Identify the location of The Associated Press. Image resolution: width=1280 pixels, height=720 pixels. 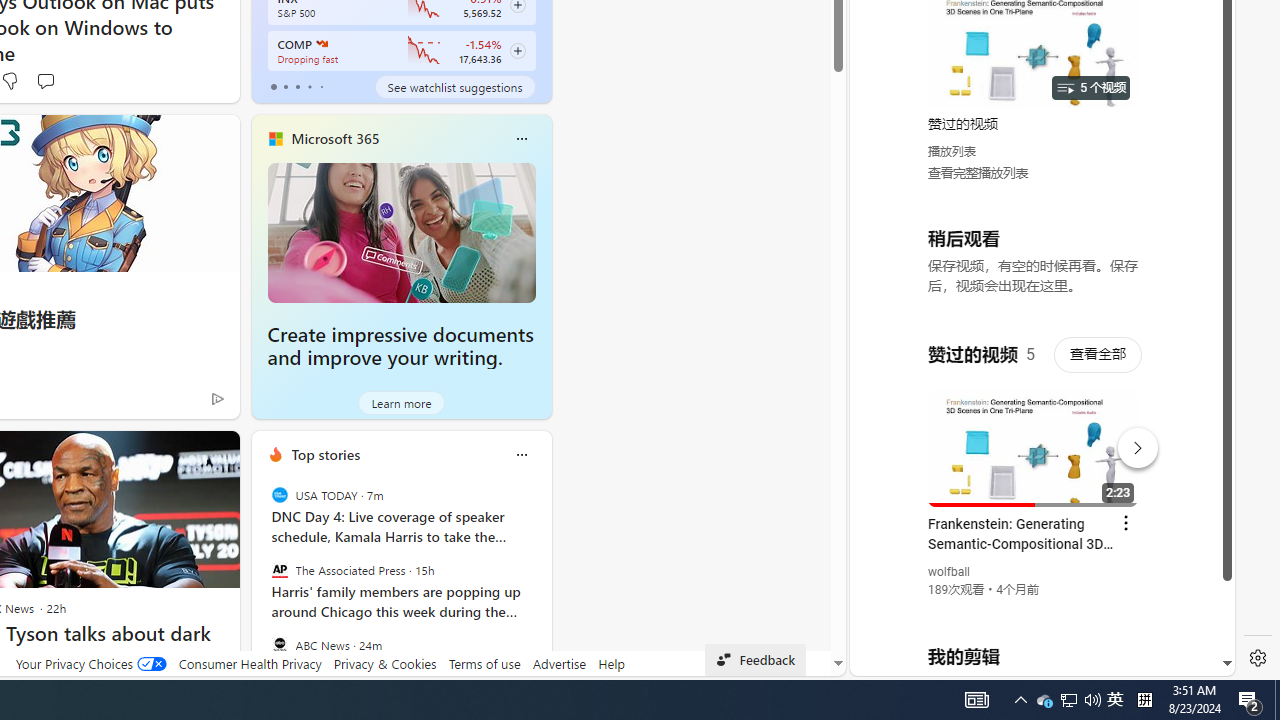
(280, 570).